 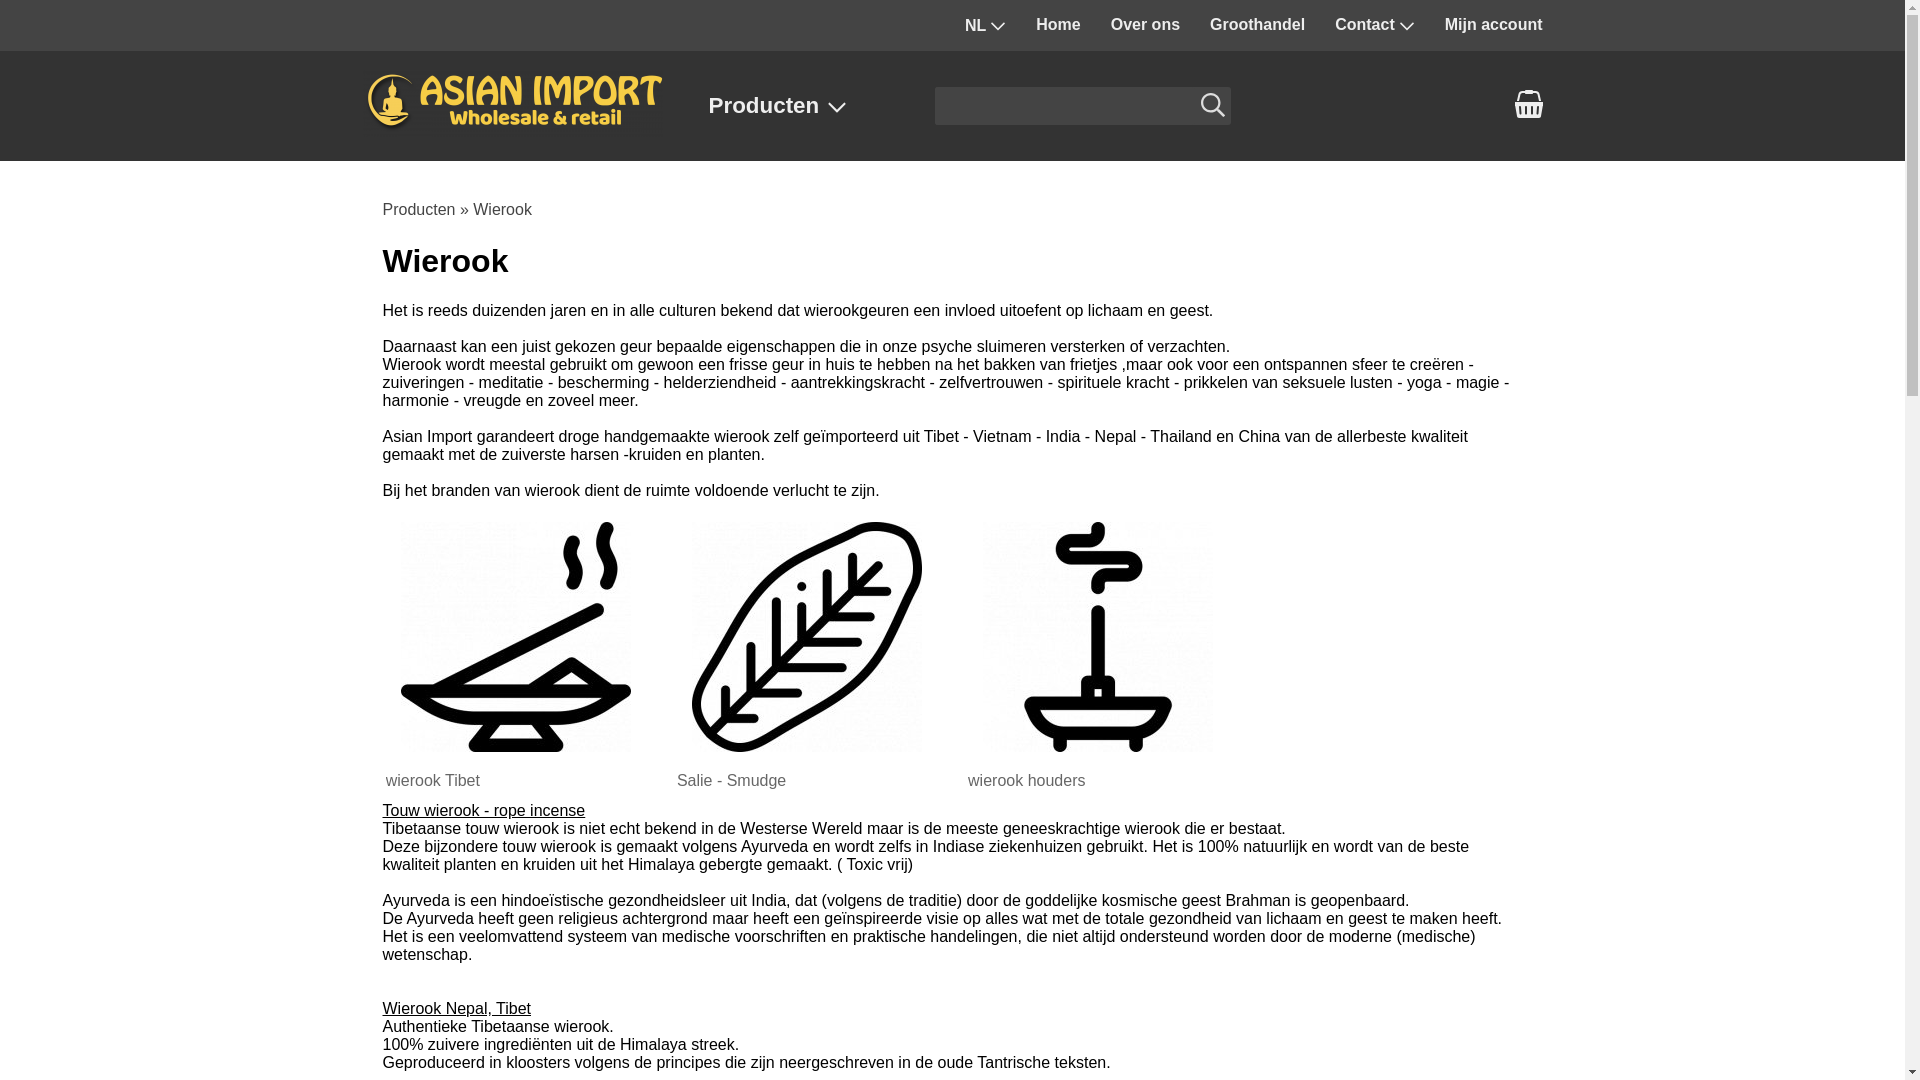 I want to click on Producten, so click(x=798, y=106).